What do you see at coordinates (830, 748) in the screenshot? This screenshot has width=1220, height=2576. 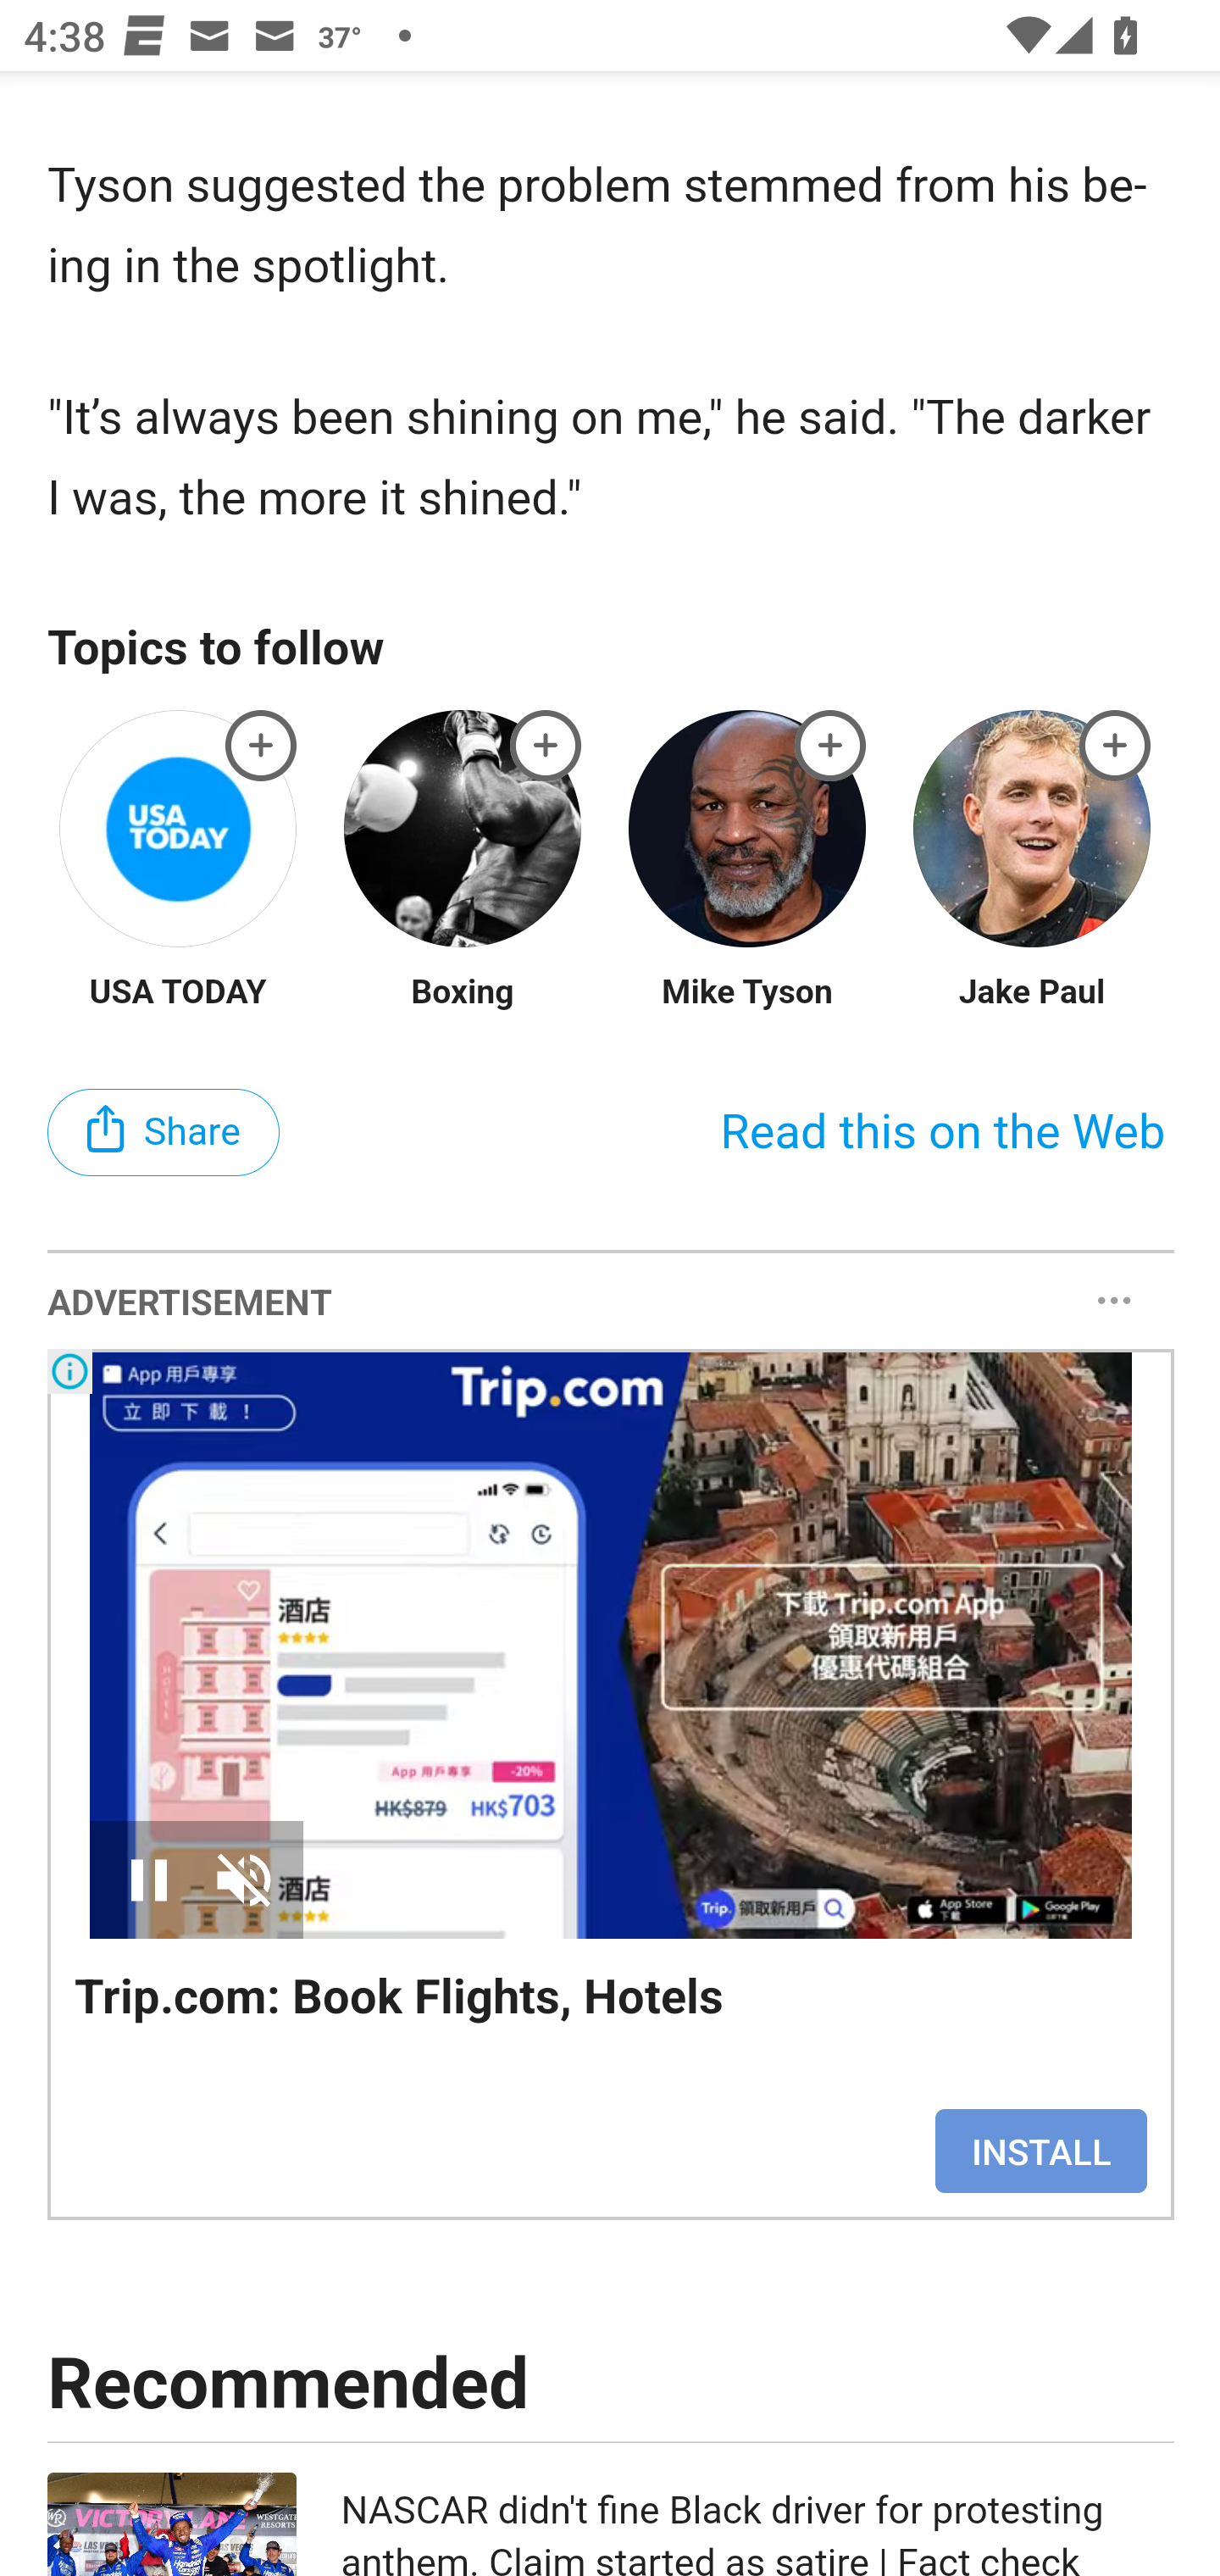 I see `73495373007` at bounding box center [830, 748].